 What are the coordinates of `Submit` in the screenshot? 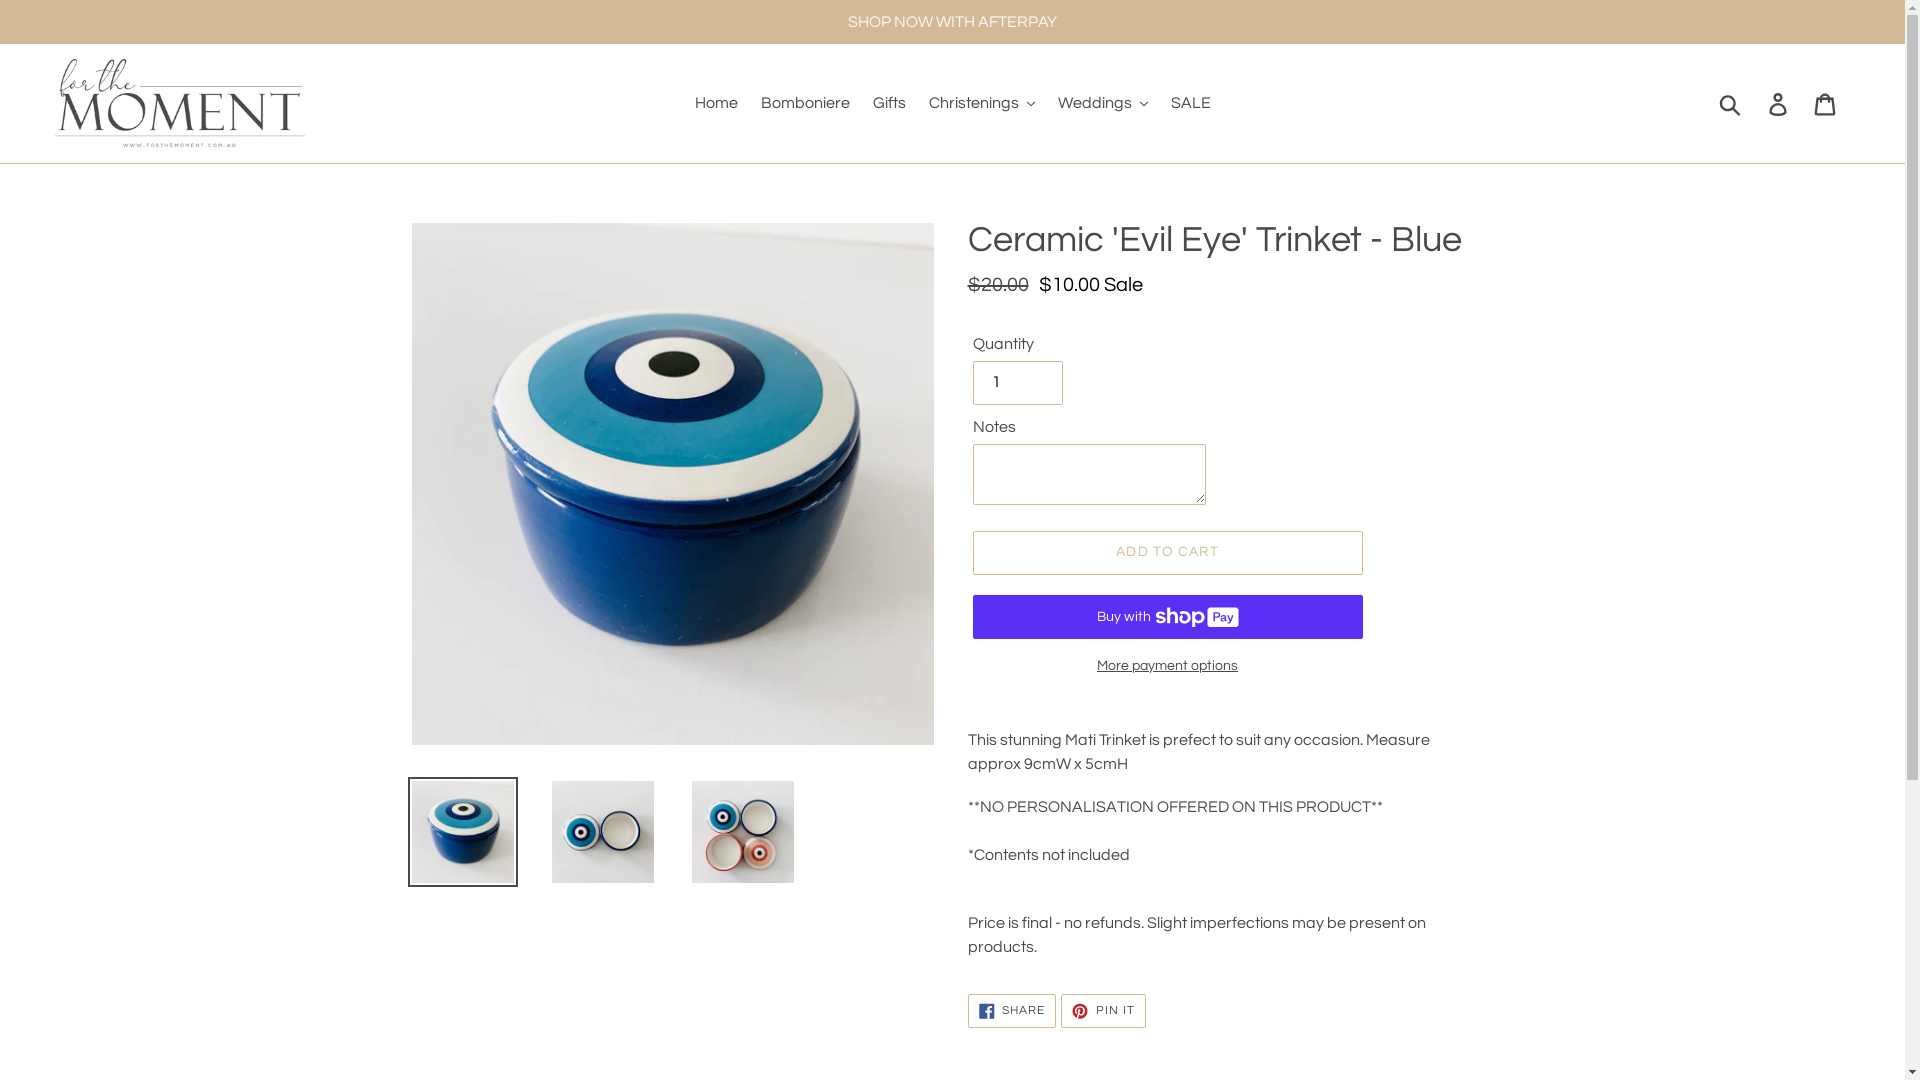 It's located at (1732, 103).